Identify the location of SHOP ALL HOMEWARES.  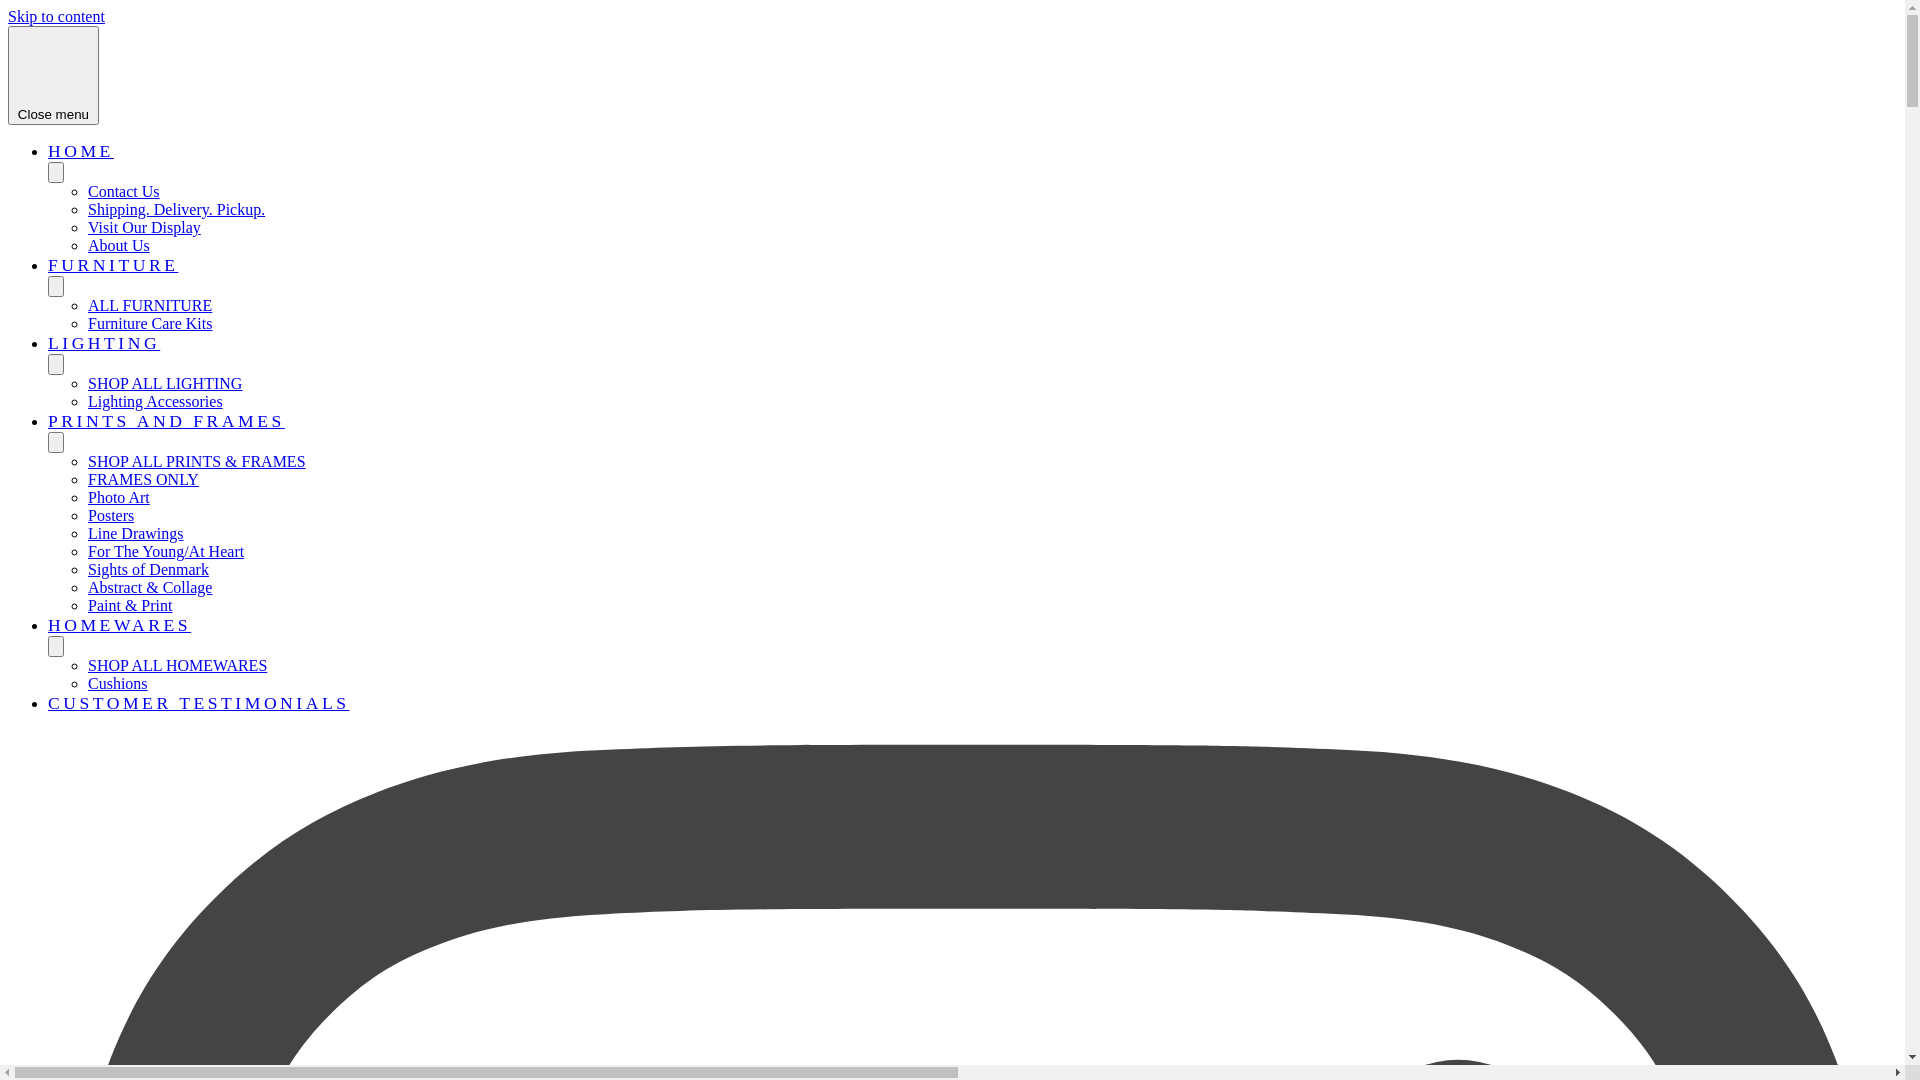
(178, 666).